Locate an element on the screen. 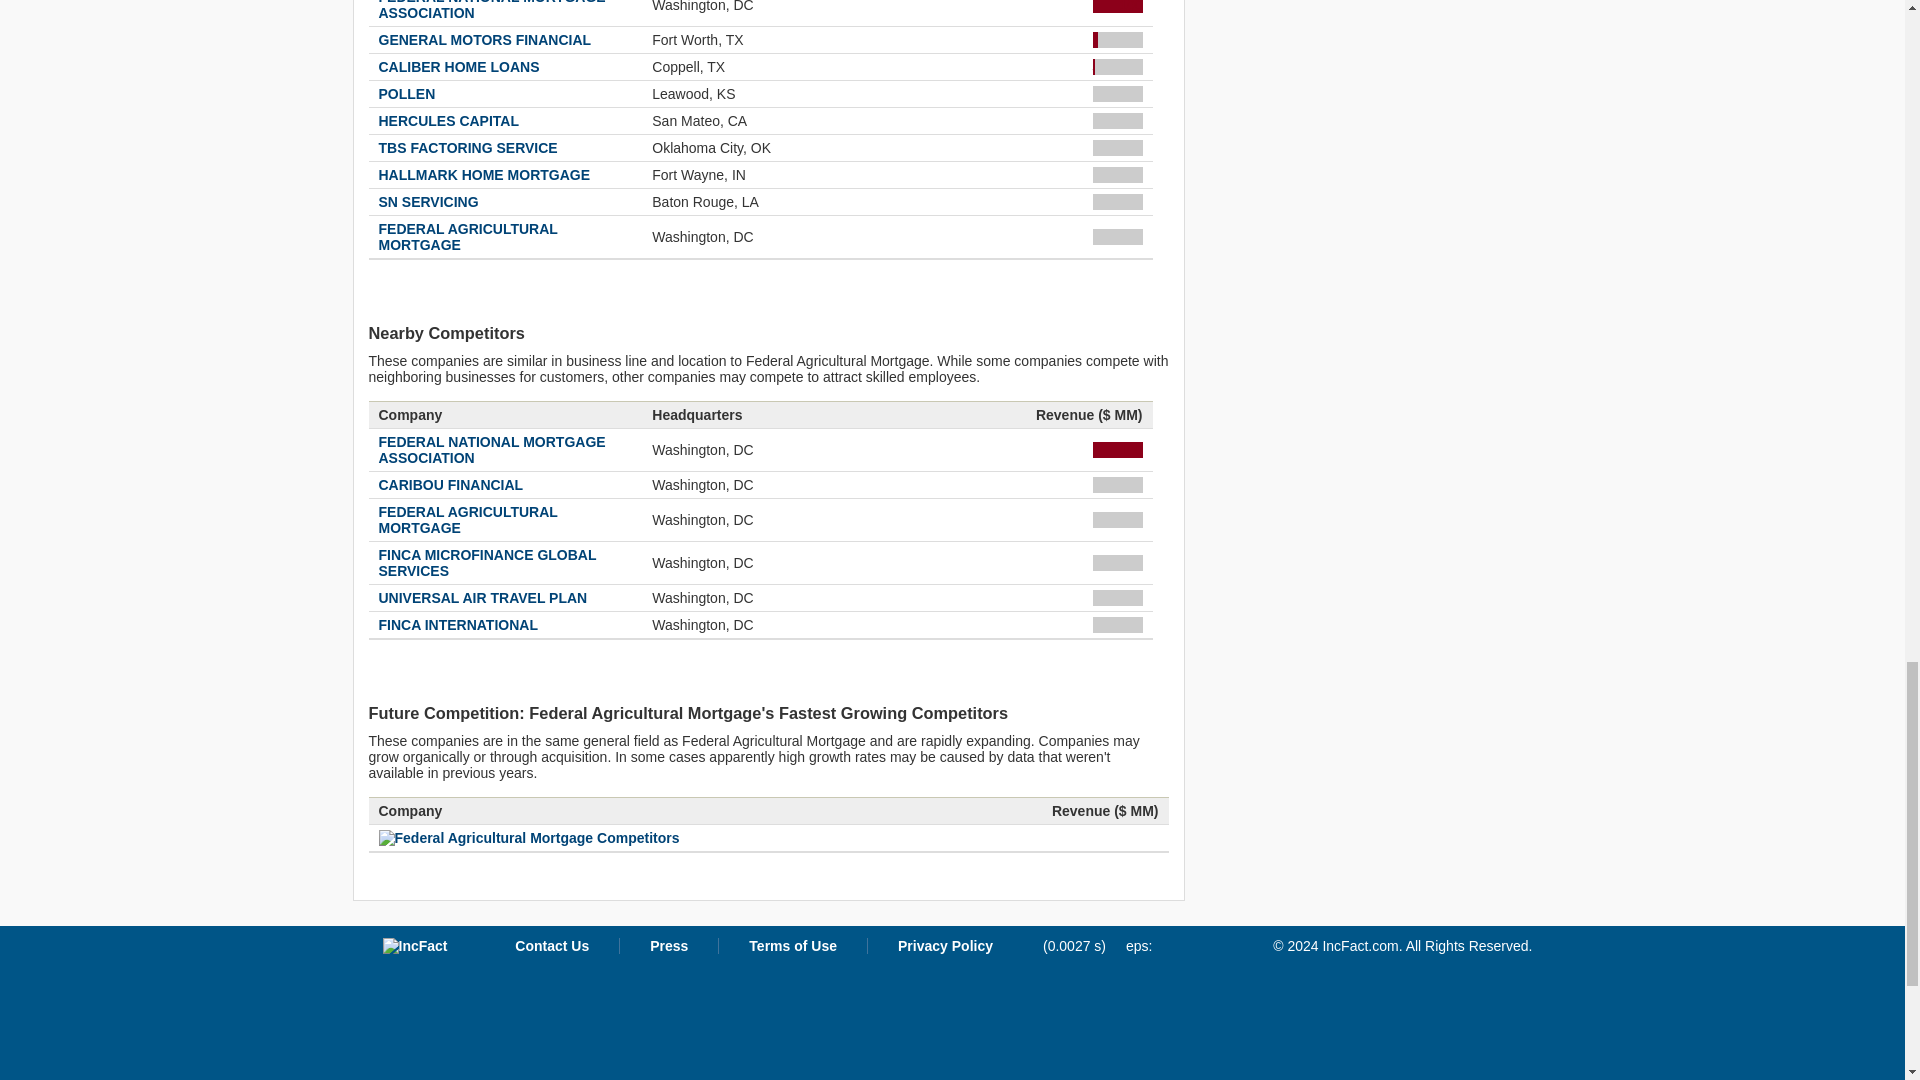  POLLEN is located at coordinates (406, 94).